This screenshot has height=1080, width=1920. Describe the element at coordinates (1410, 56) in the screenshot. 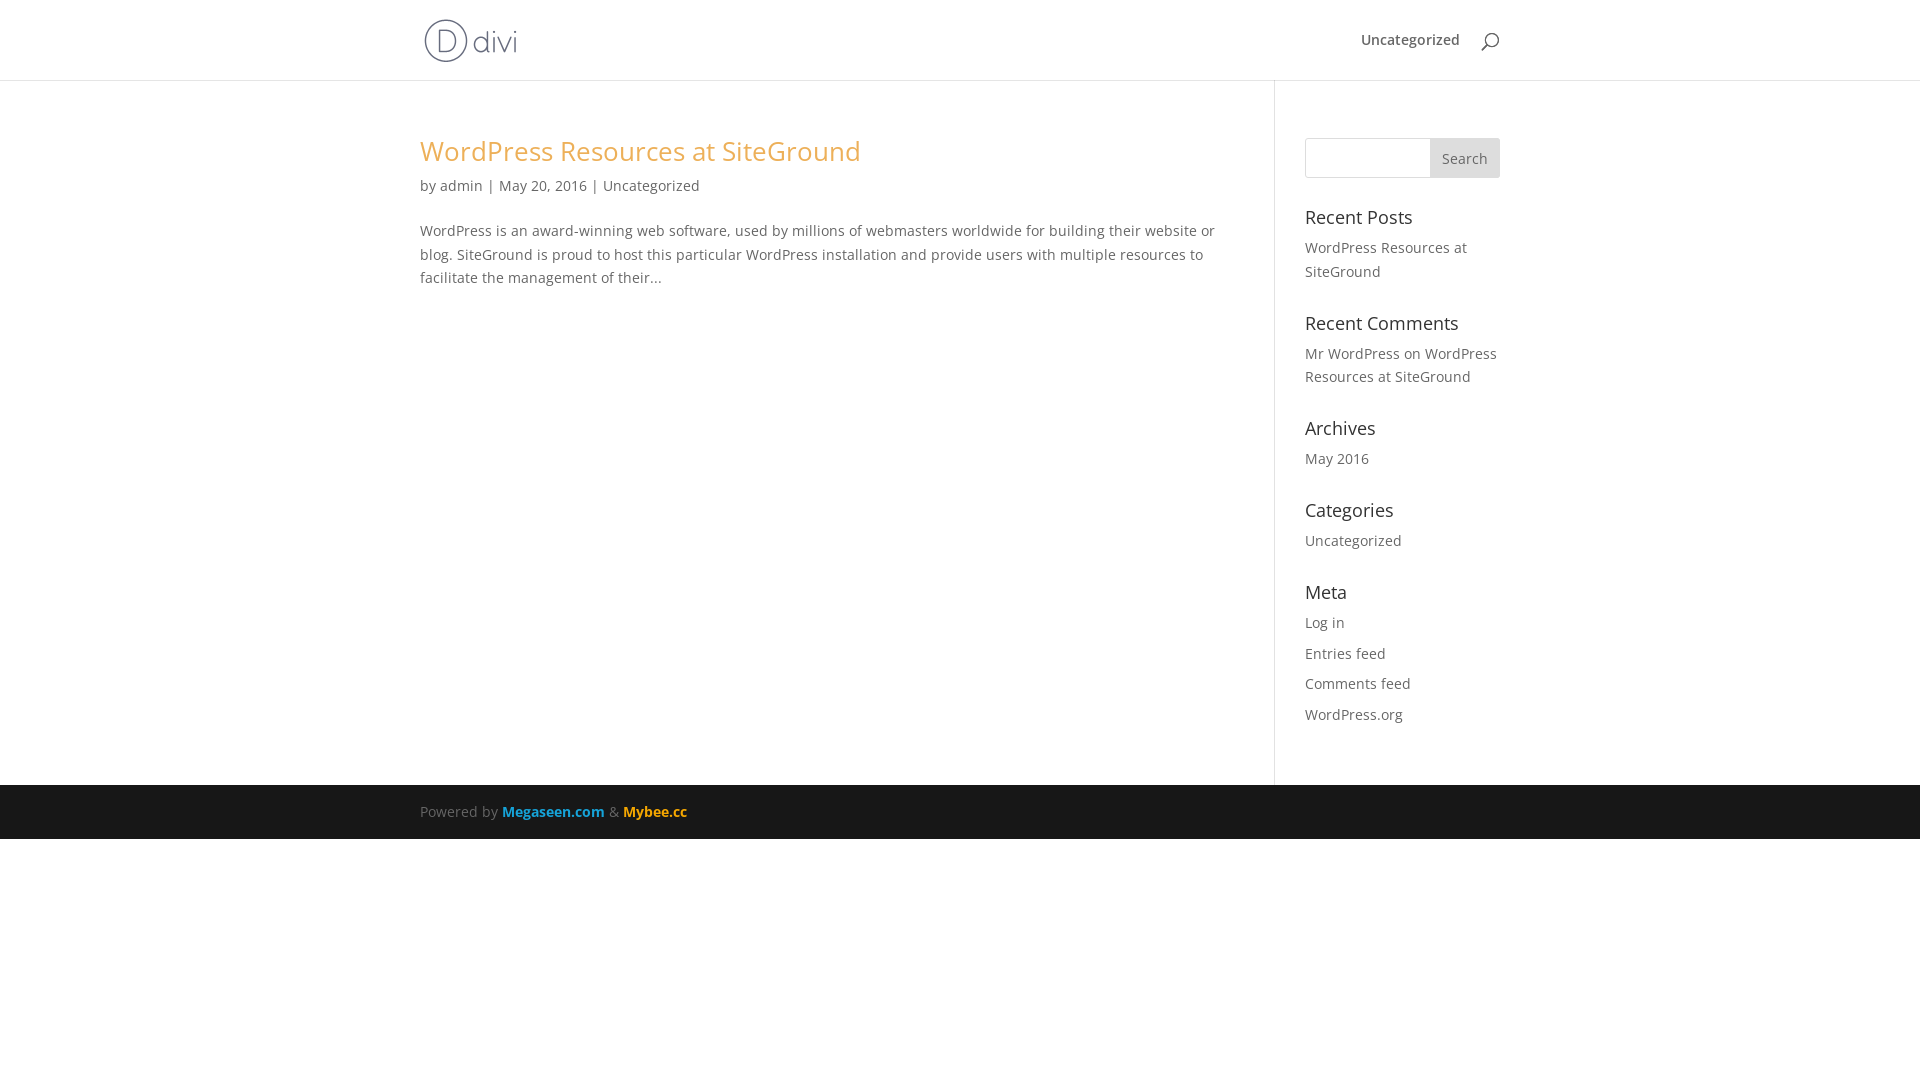

I see `Uncategorized` at that location.